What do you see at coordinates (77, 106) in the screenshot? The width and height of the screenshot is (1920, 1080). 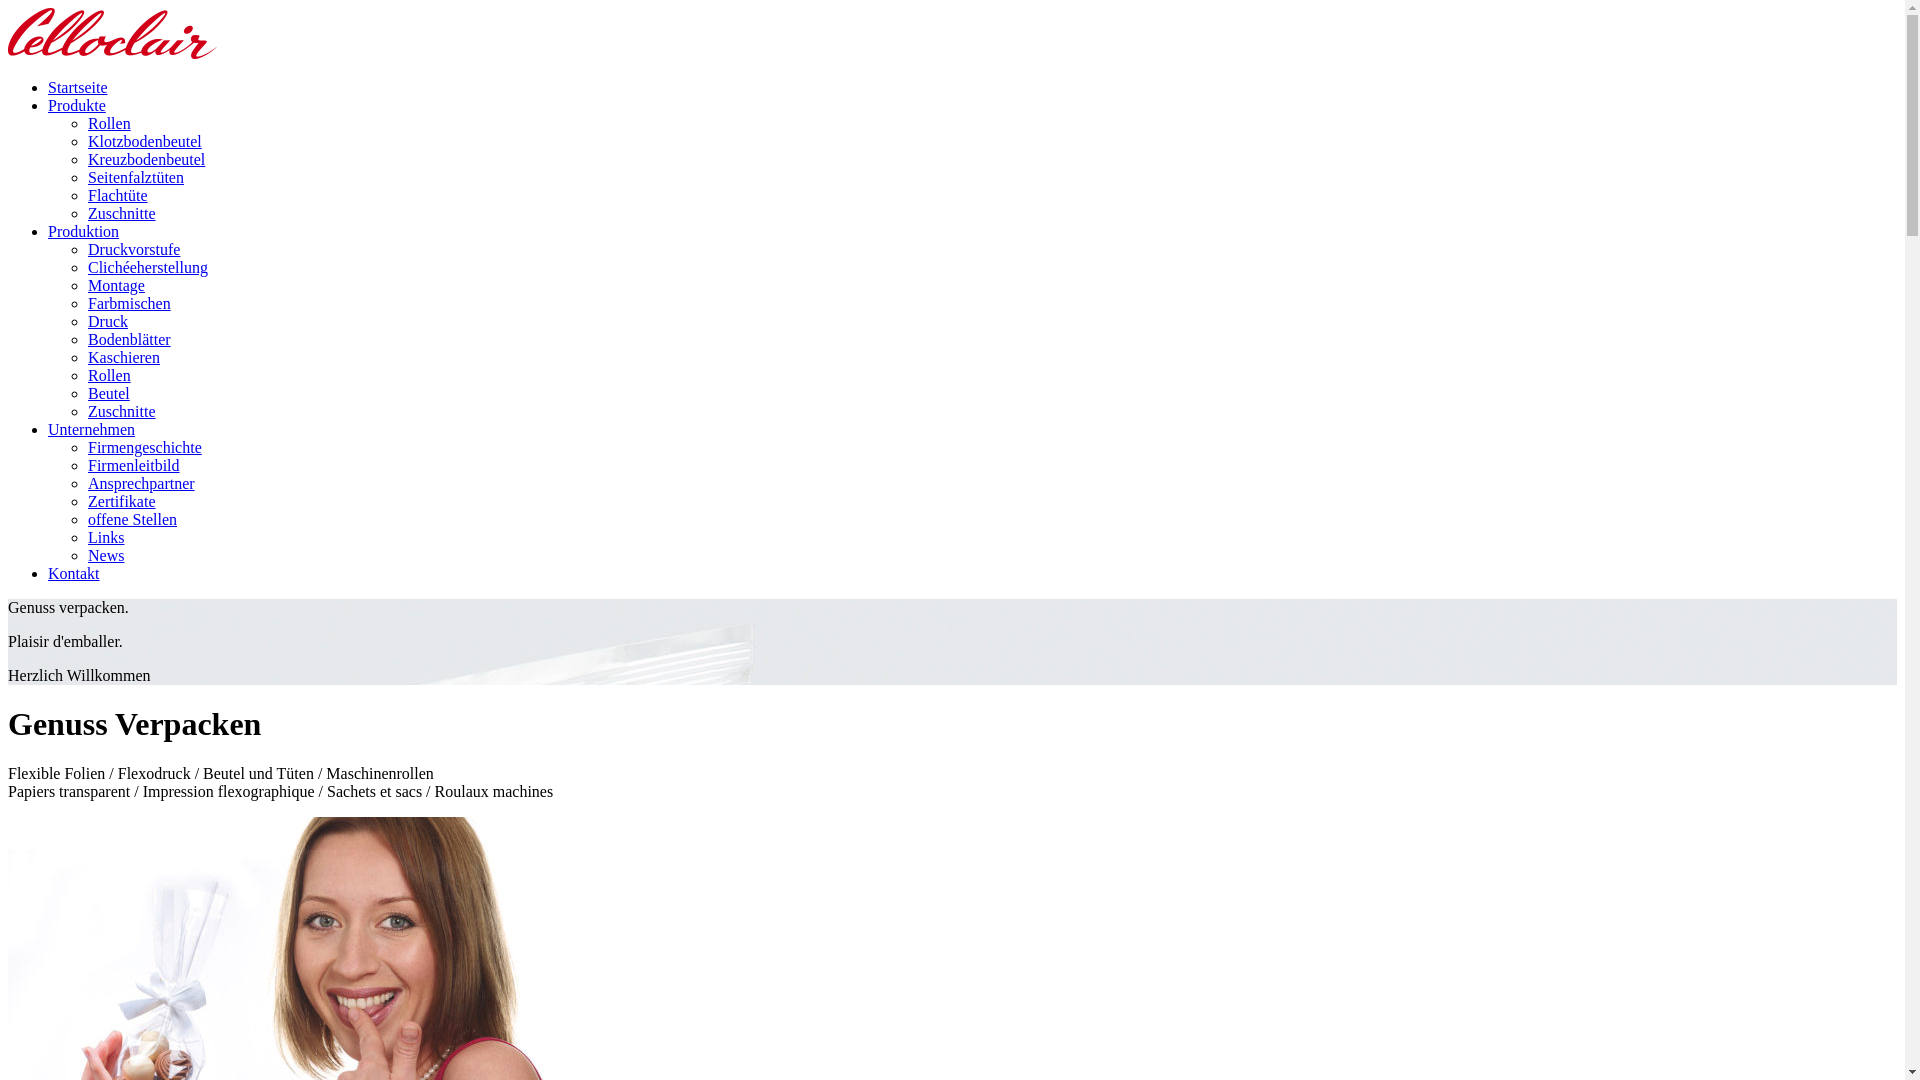 I see `Produkte` at bounding box center [77, 106].